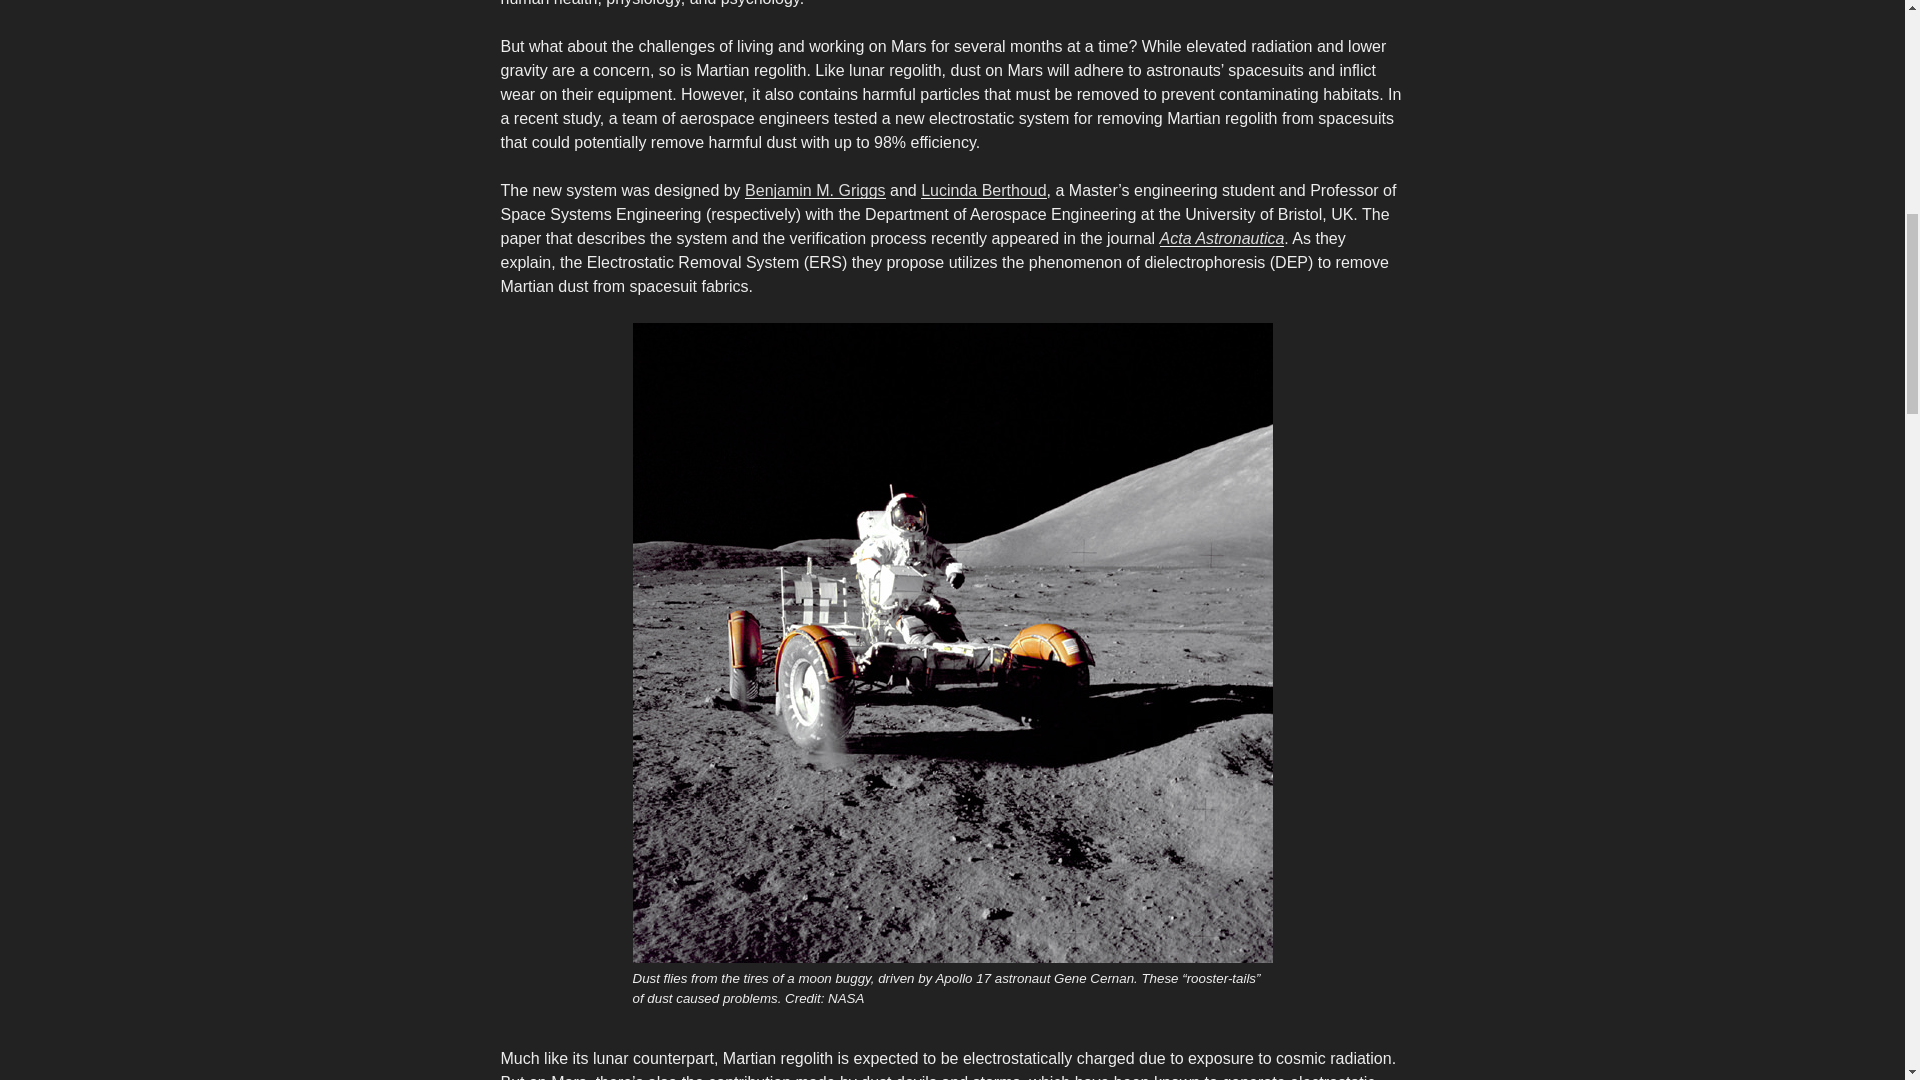 The image size is (1920, 1080). I want to click on Acta Astronautica, so click(1222, 238).